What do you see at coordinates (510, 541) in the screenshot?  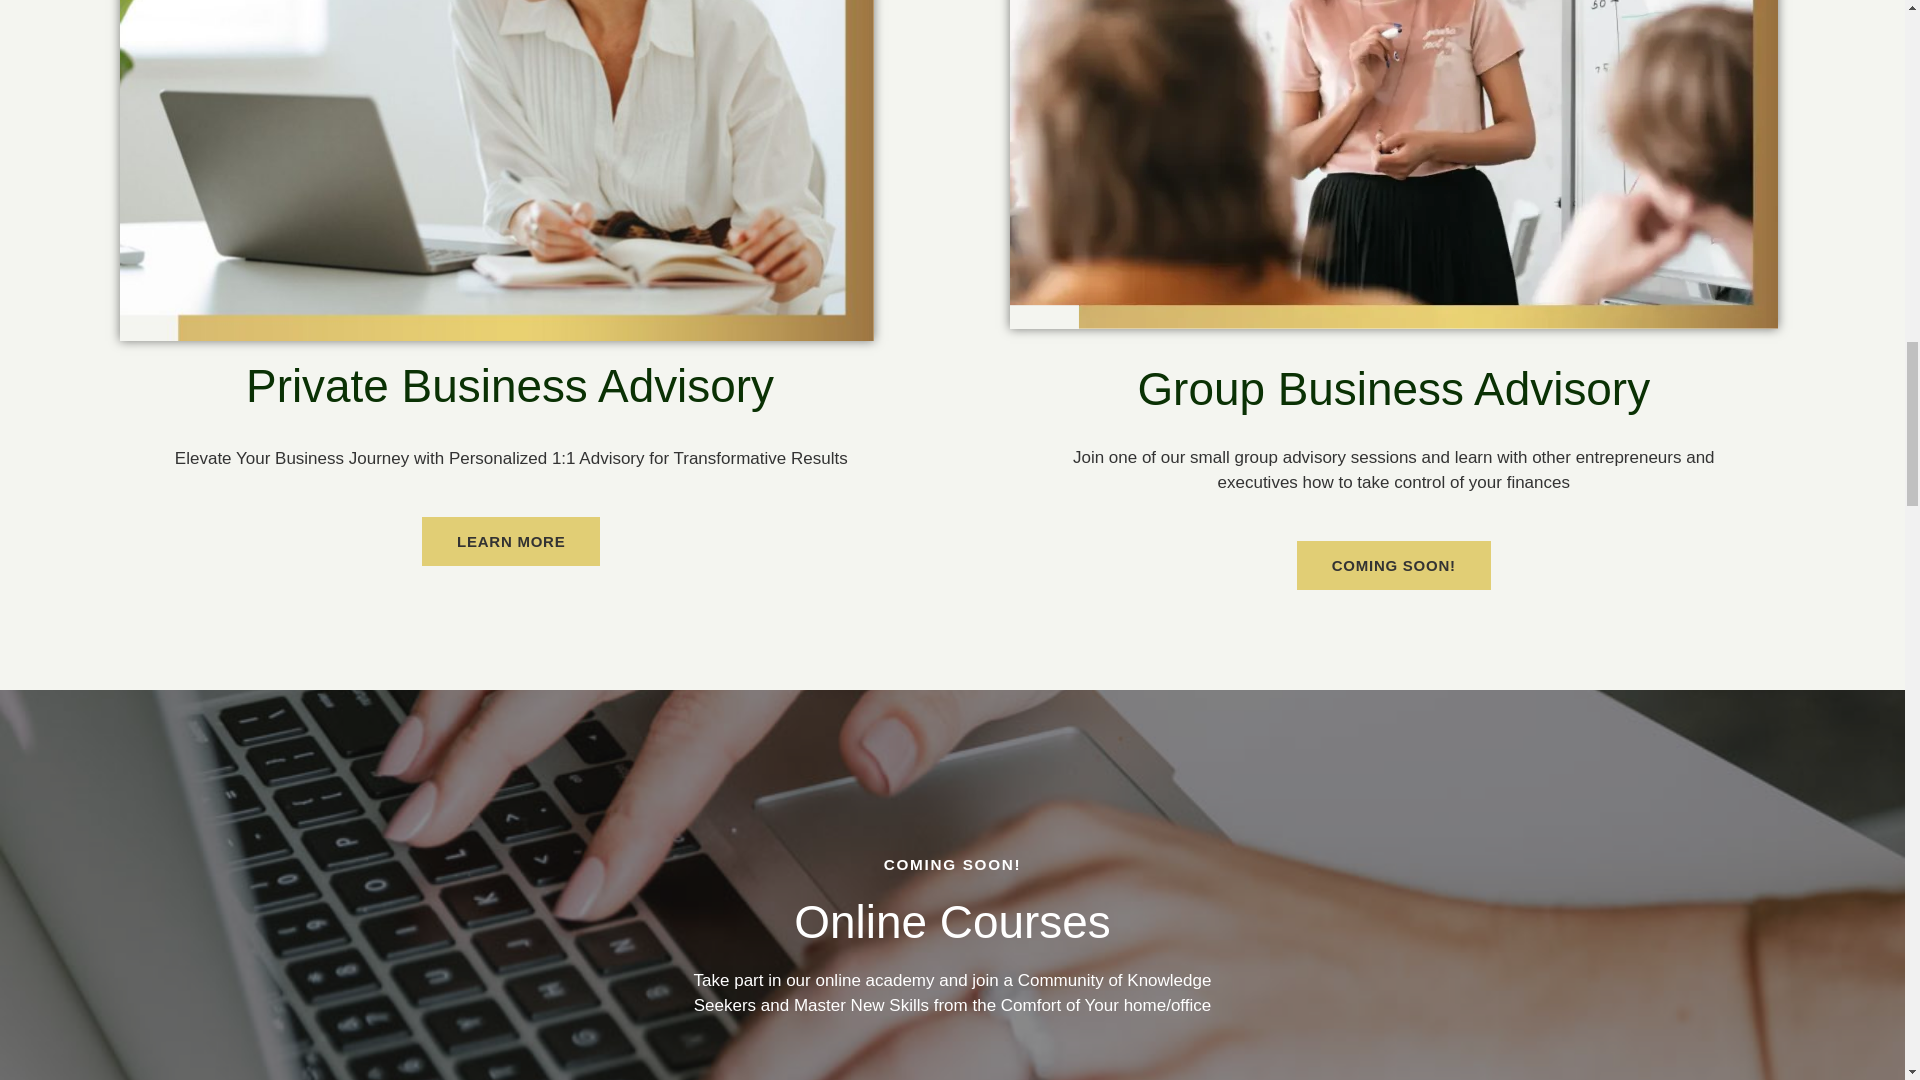 I see `LEARN MORE` at bounding box center [510, 541].